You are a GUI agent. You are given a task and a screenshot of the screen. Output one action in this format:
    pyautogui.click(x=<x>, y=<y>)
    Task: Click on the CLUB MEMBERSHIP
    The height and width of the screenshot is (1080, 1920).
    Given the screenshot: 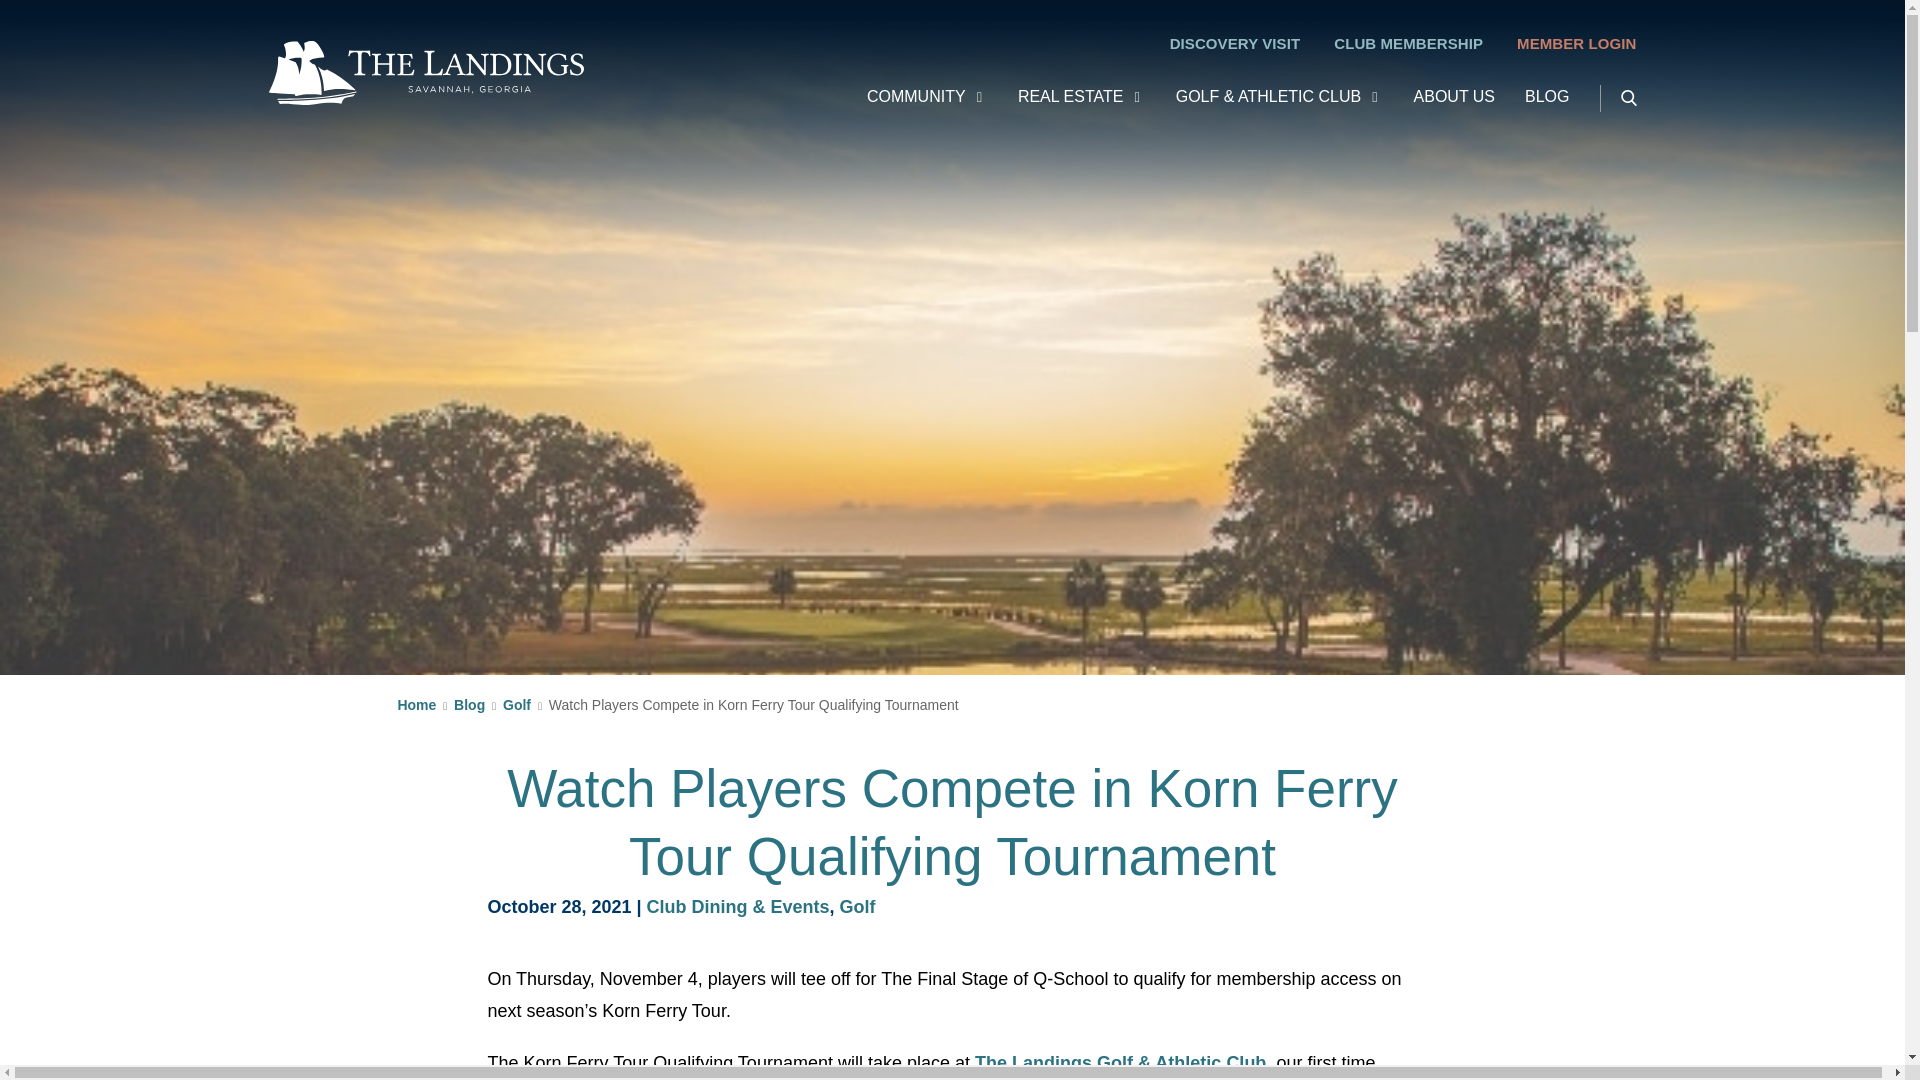 What is the action you would take?
    pyautogui.click(x=1408, y=42)
    